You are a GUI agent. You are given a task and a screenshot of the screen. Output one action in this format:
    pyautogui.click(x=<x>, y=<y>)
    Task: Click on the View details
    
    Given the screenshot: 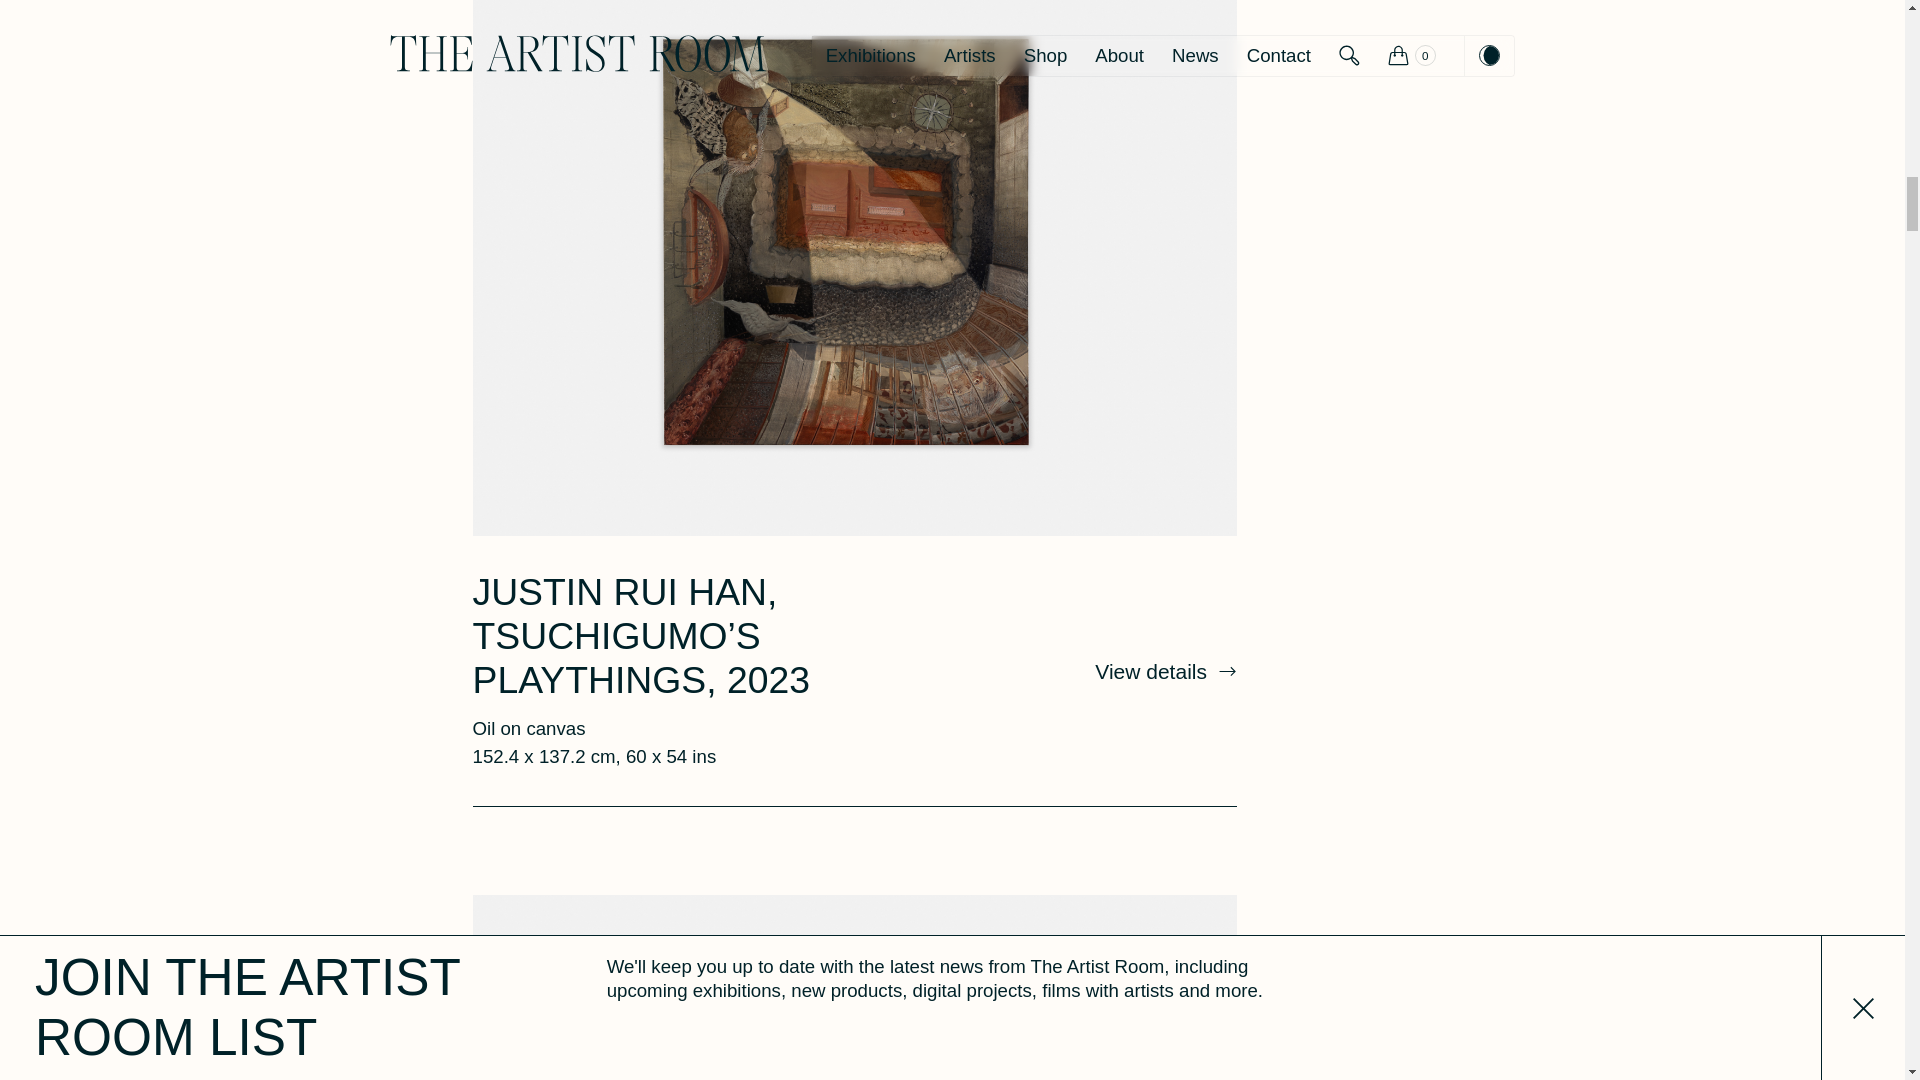 What is the action you would take?
    pyautogui.click(x=1165, y=670)
    